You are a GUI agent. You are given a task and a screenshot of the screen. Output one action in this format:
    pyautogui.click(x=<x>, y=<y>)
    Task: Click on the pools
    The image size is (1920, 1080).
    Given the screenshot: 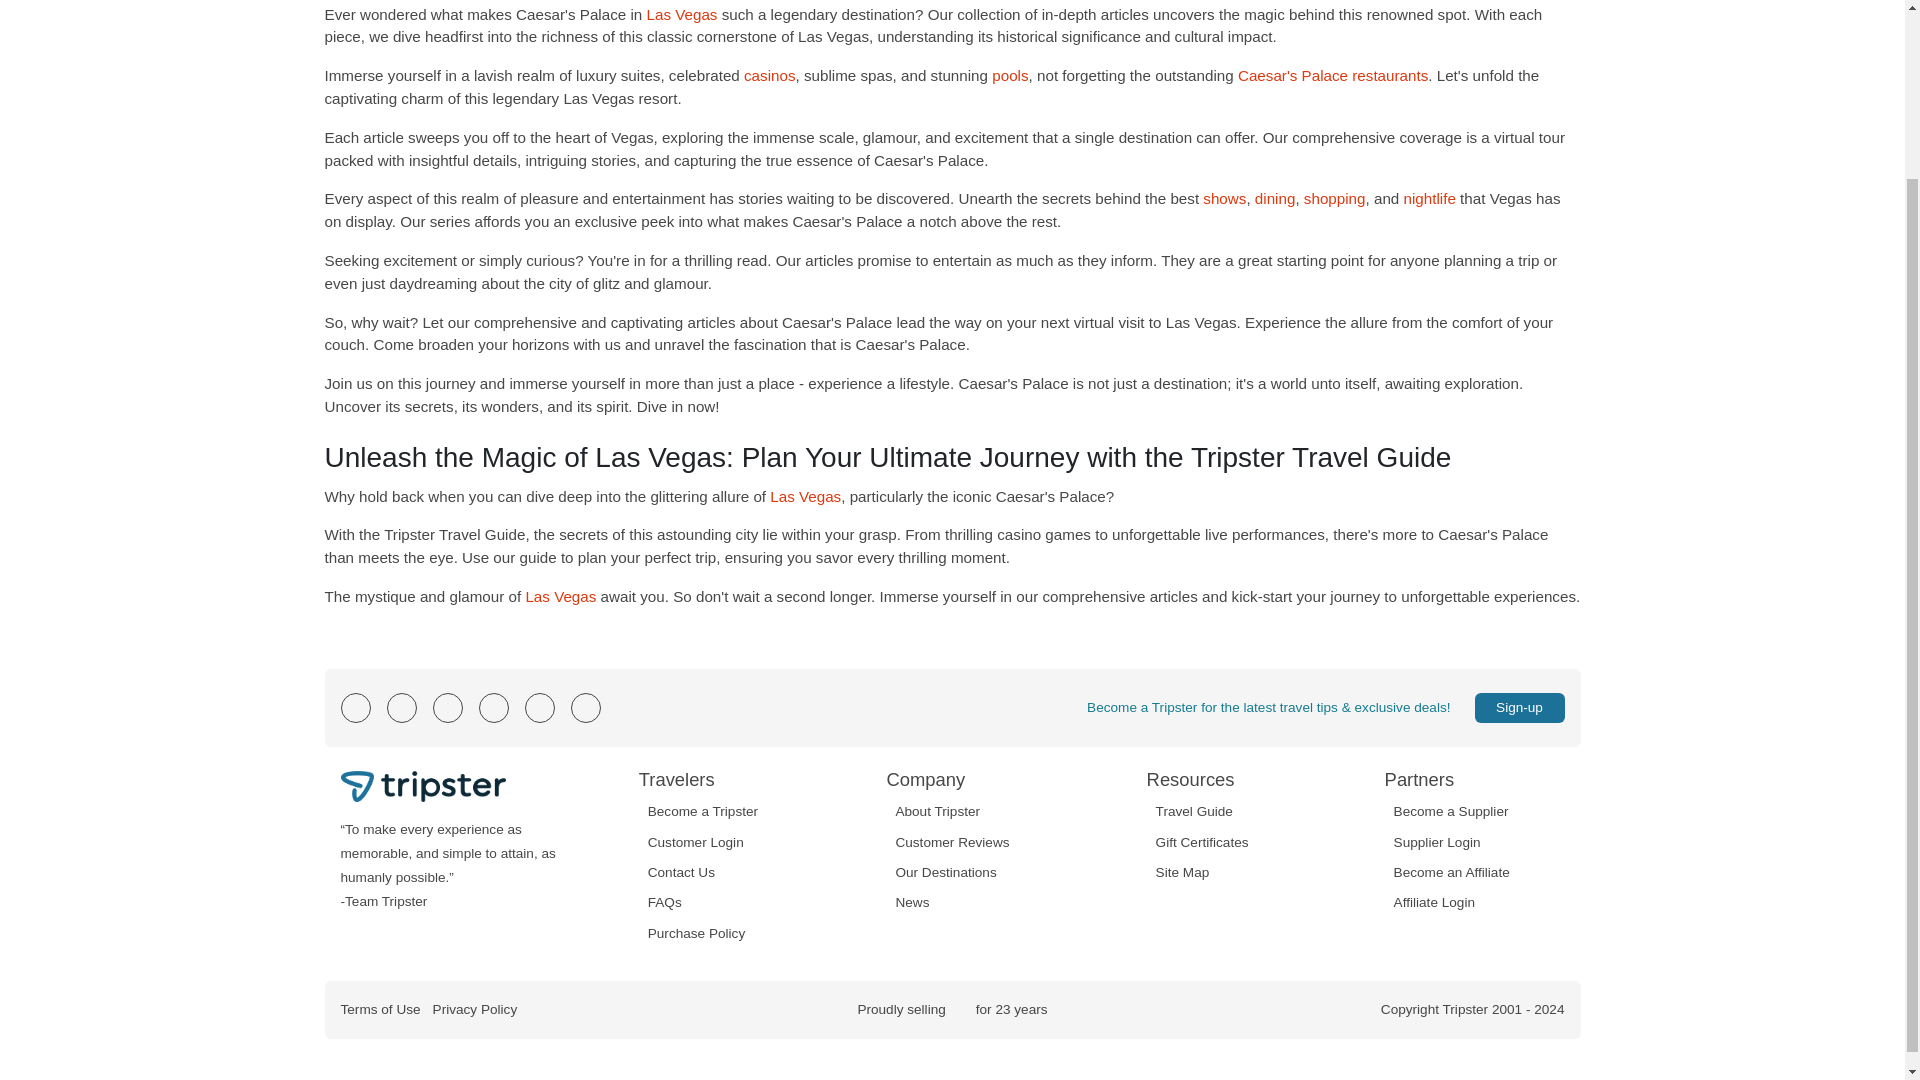 What is the action you would take?
    pyautogui.click(x=1010, y=75)
    